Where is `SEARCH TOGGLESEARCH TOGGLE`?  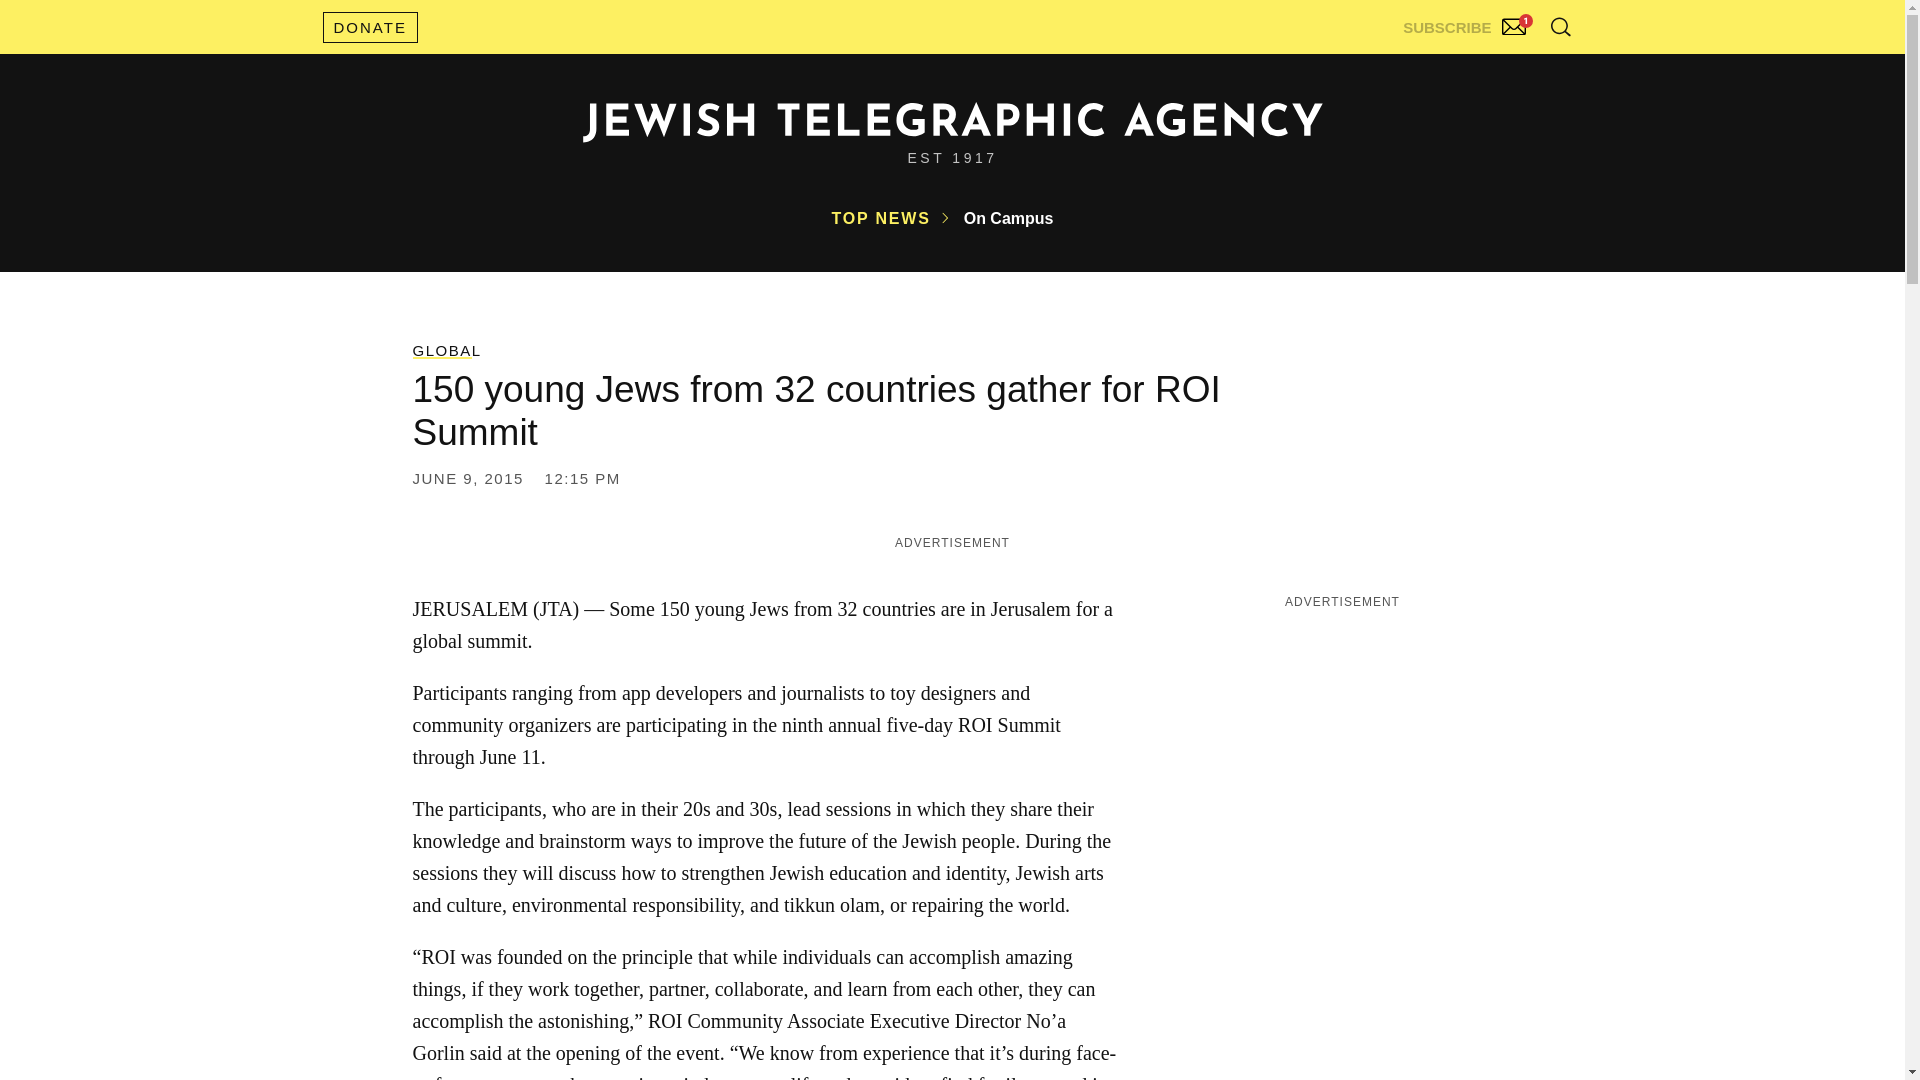
SEARCH TOGGLESEARCH TOGGLE is located at coordinates (1560, 26).